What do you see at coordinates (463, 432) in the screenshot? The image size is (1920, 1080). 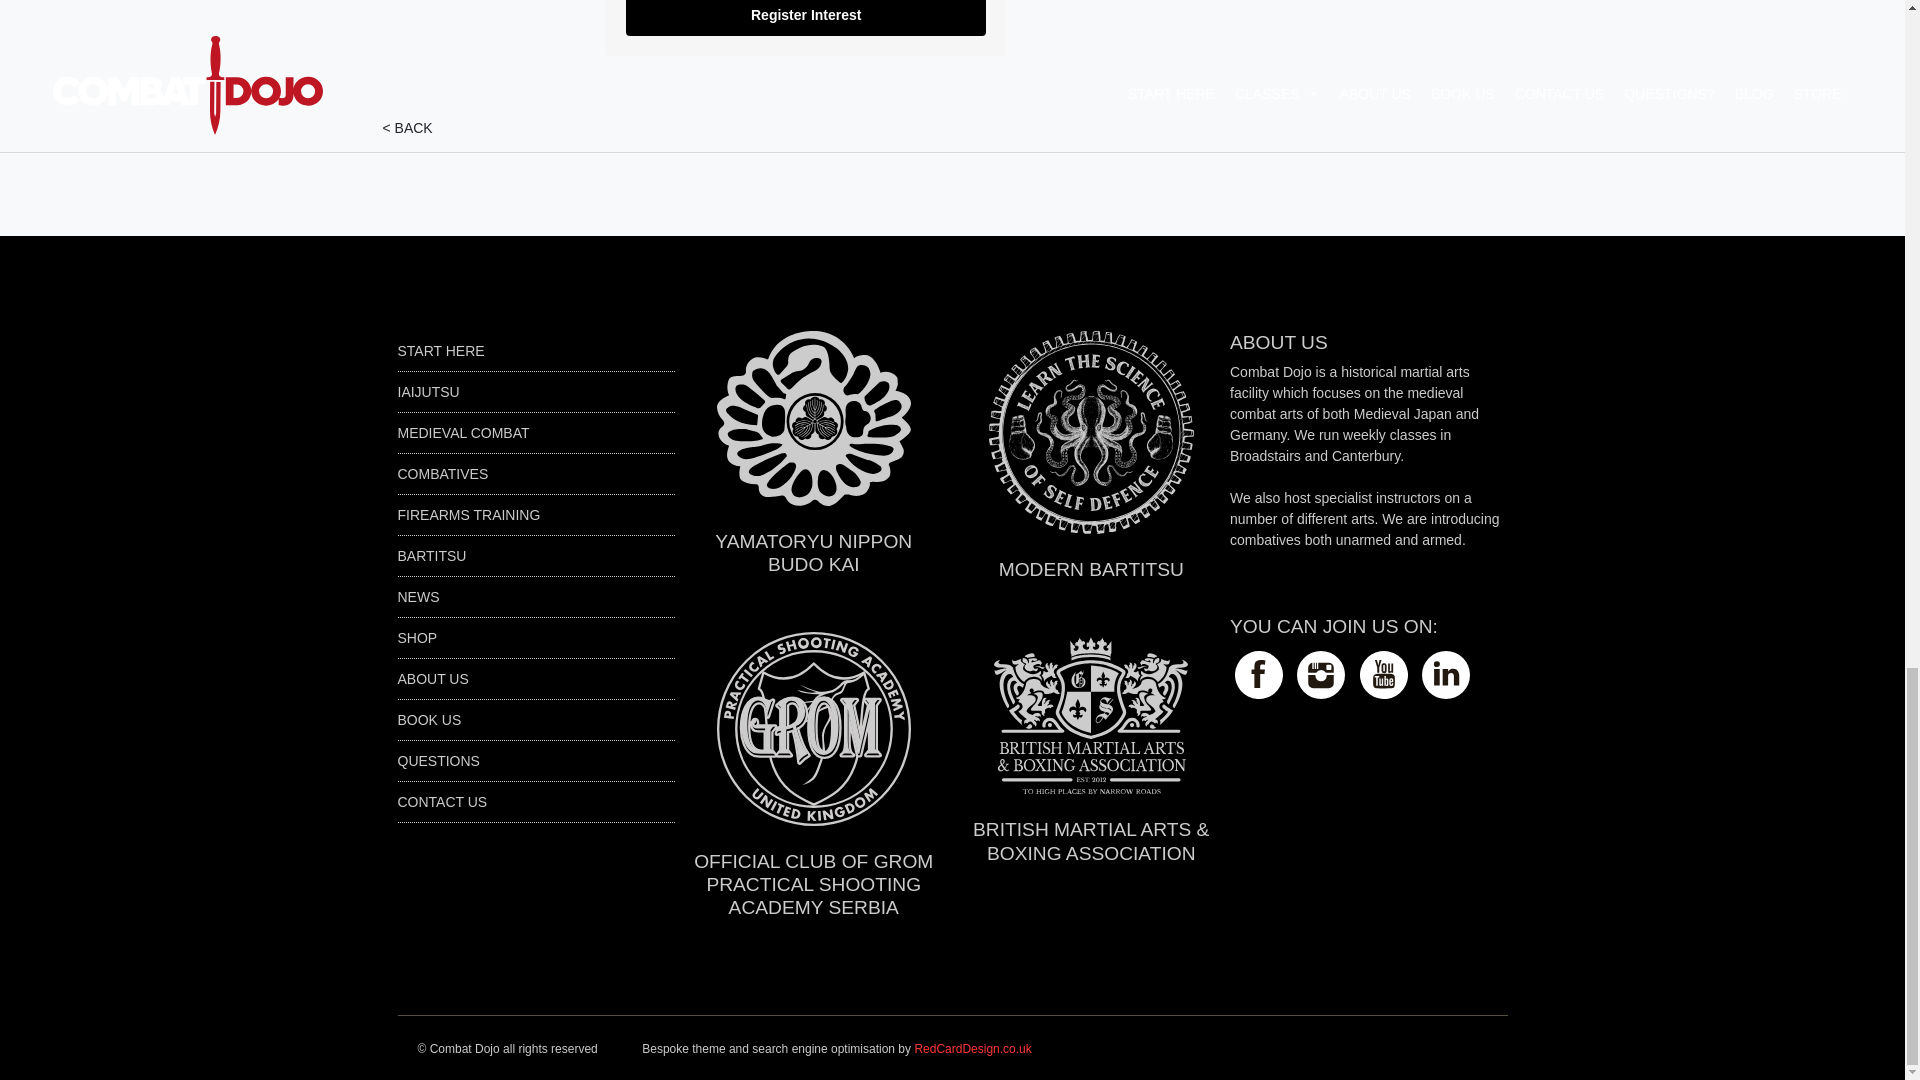 I see `MEDIEVAL COMBAT` at bounding box center [463, 432].